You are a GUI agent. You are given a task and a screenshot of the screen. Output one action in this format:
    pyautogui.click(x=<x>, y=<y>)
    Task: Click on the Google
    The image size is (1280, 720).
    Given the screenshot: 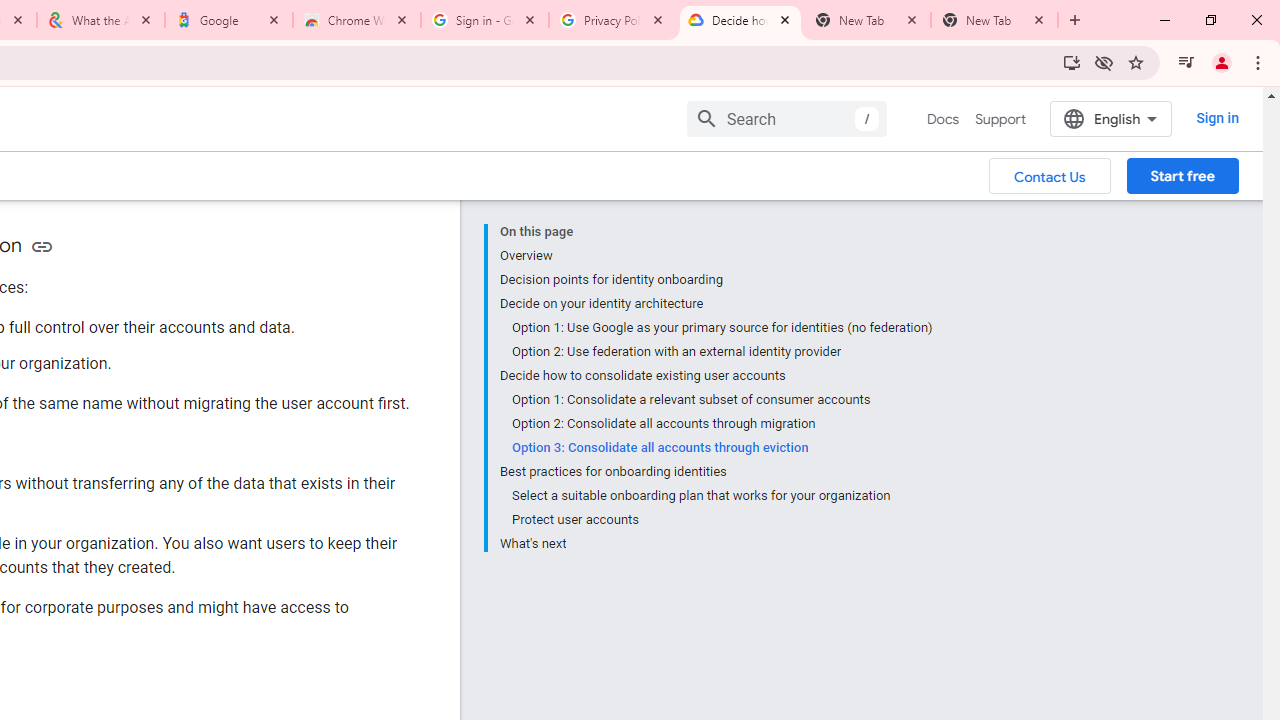 What is the action you would take?
    pyautogui.click(x=229, y=20)
    